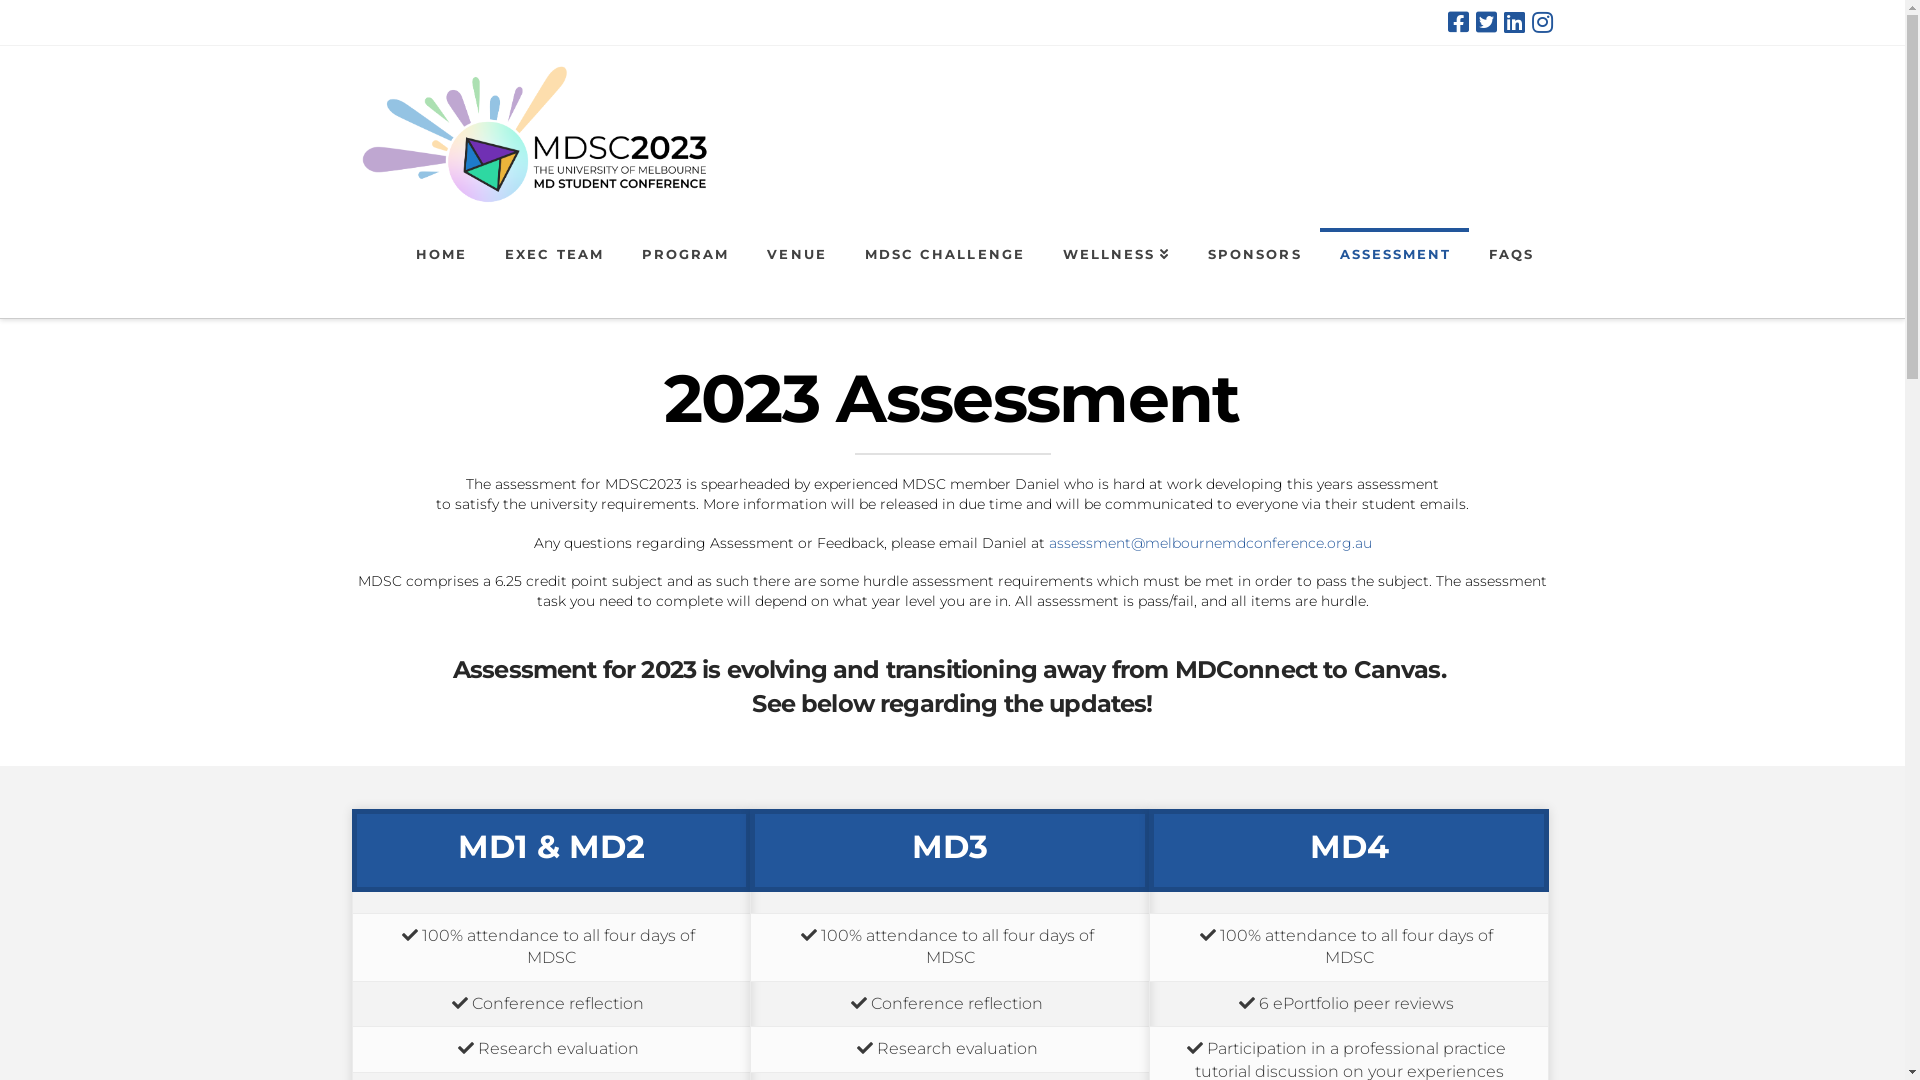 Image resolution: width=1920 pixels, height=1080 pixels. I want to click on MDSC CHALLENGE, so click(944, 273).